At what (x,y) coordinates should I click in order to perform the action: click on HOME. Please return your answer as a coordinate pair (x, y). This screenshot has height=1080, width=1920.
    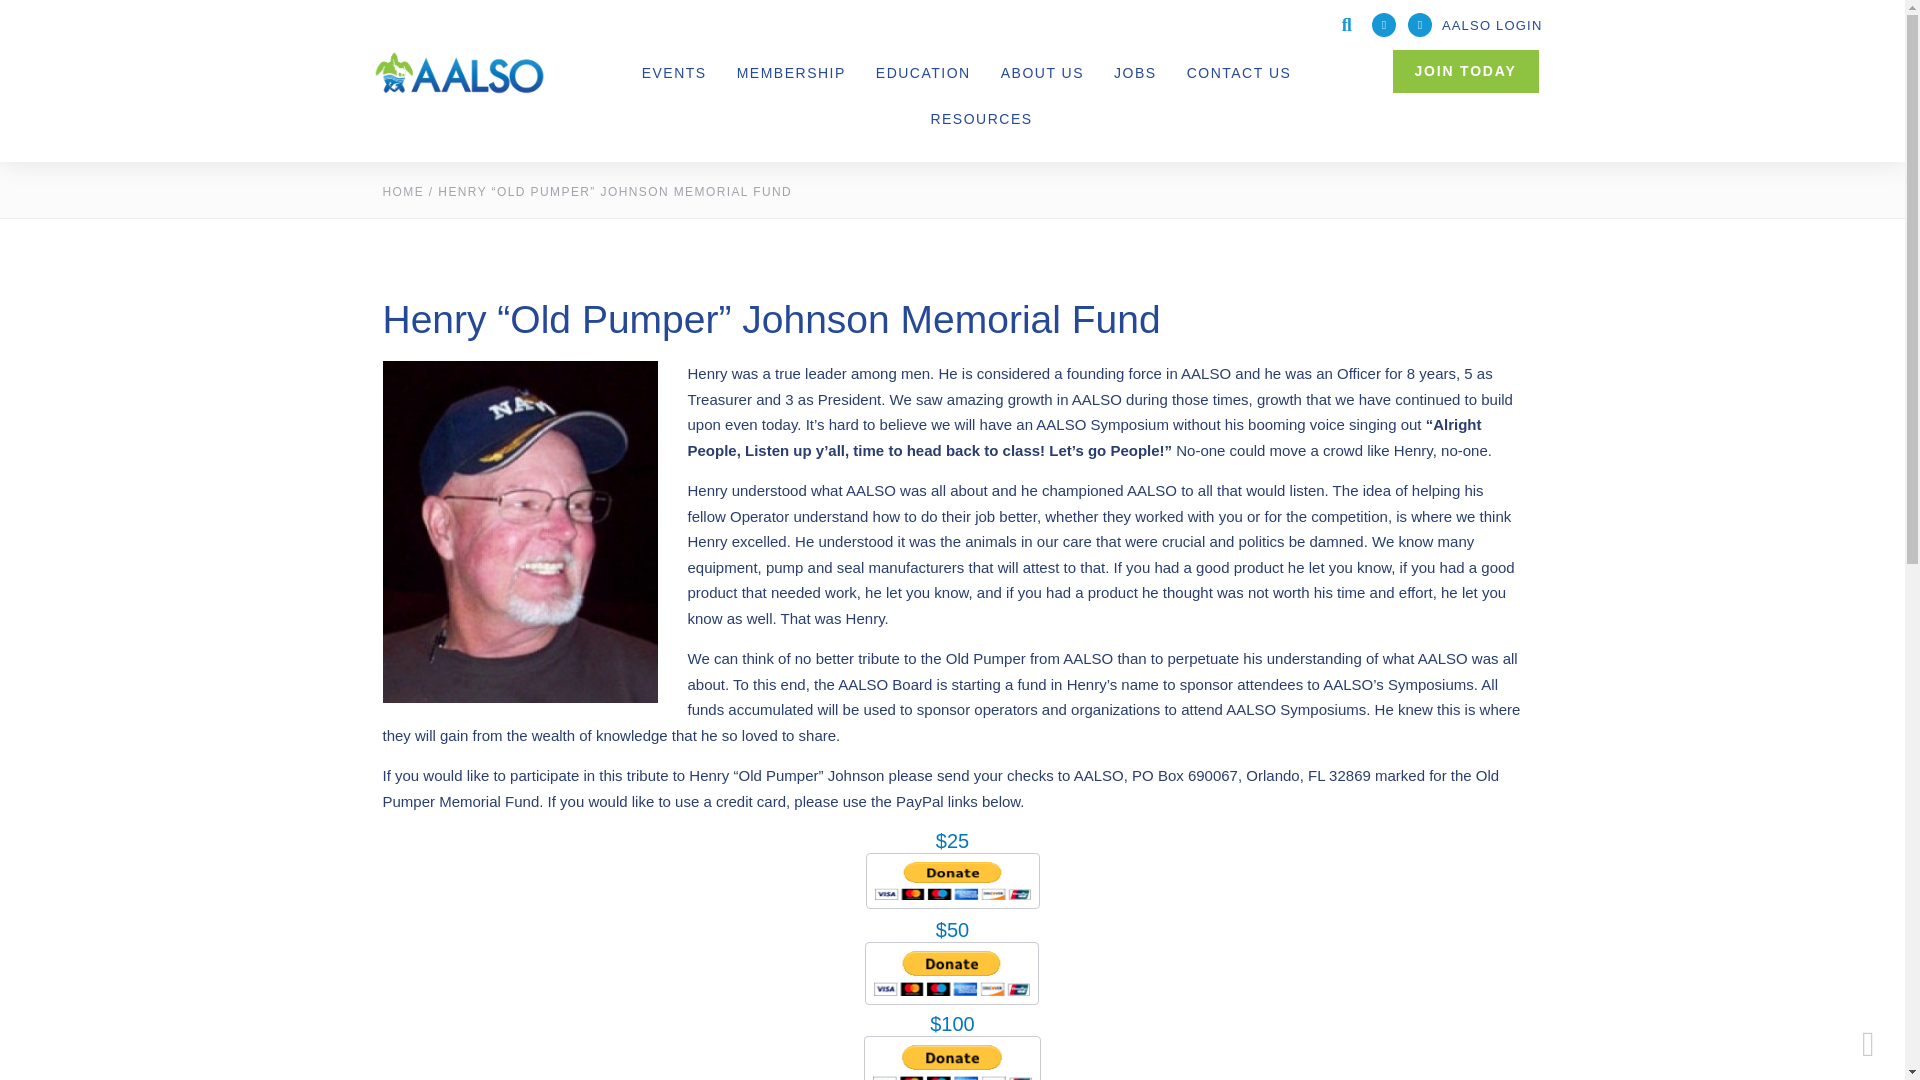
    Looking at the image, I should click on (403, 191).